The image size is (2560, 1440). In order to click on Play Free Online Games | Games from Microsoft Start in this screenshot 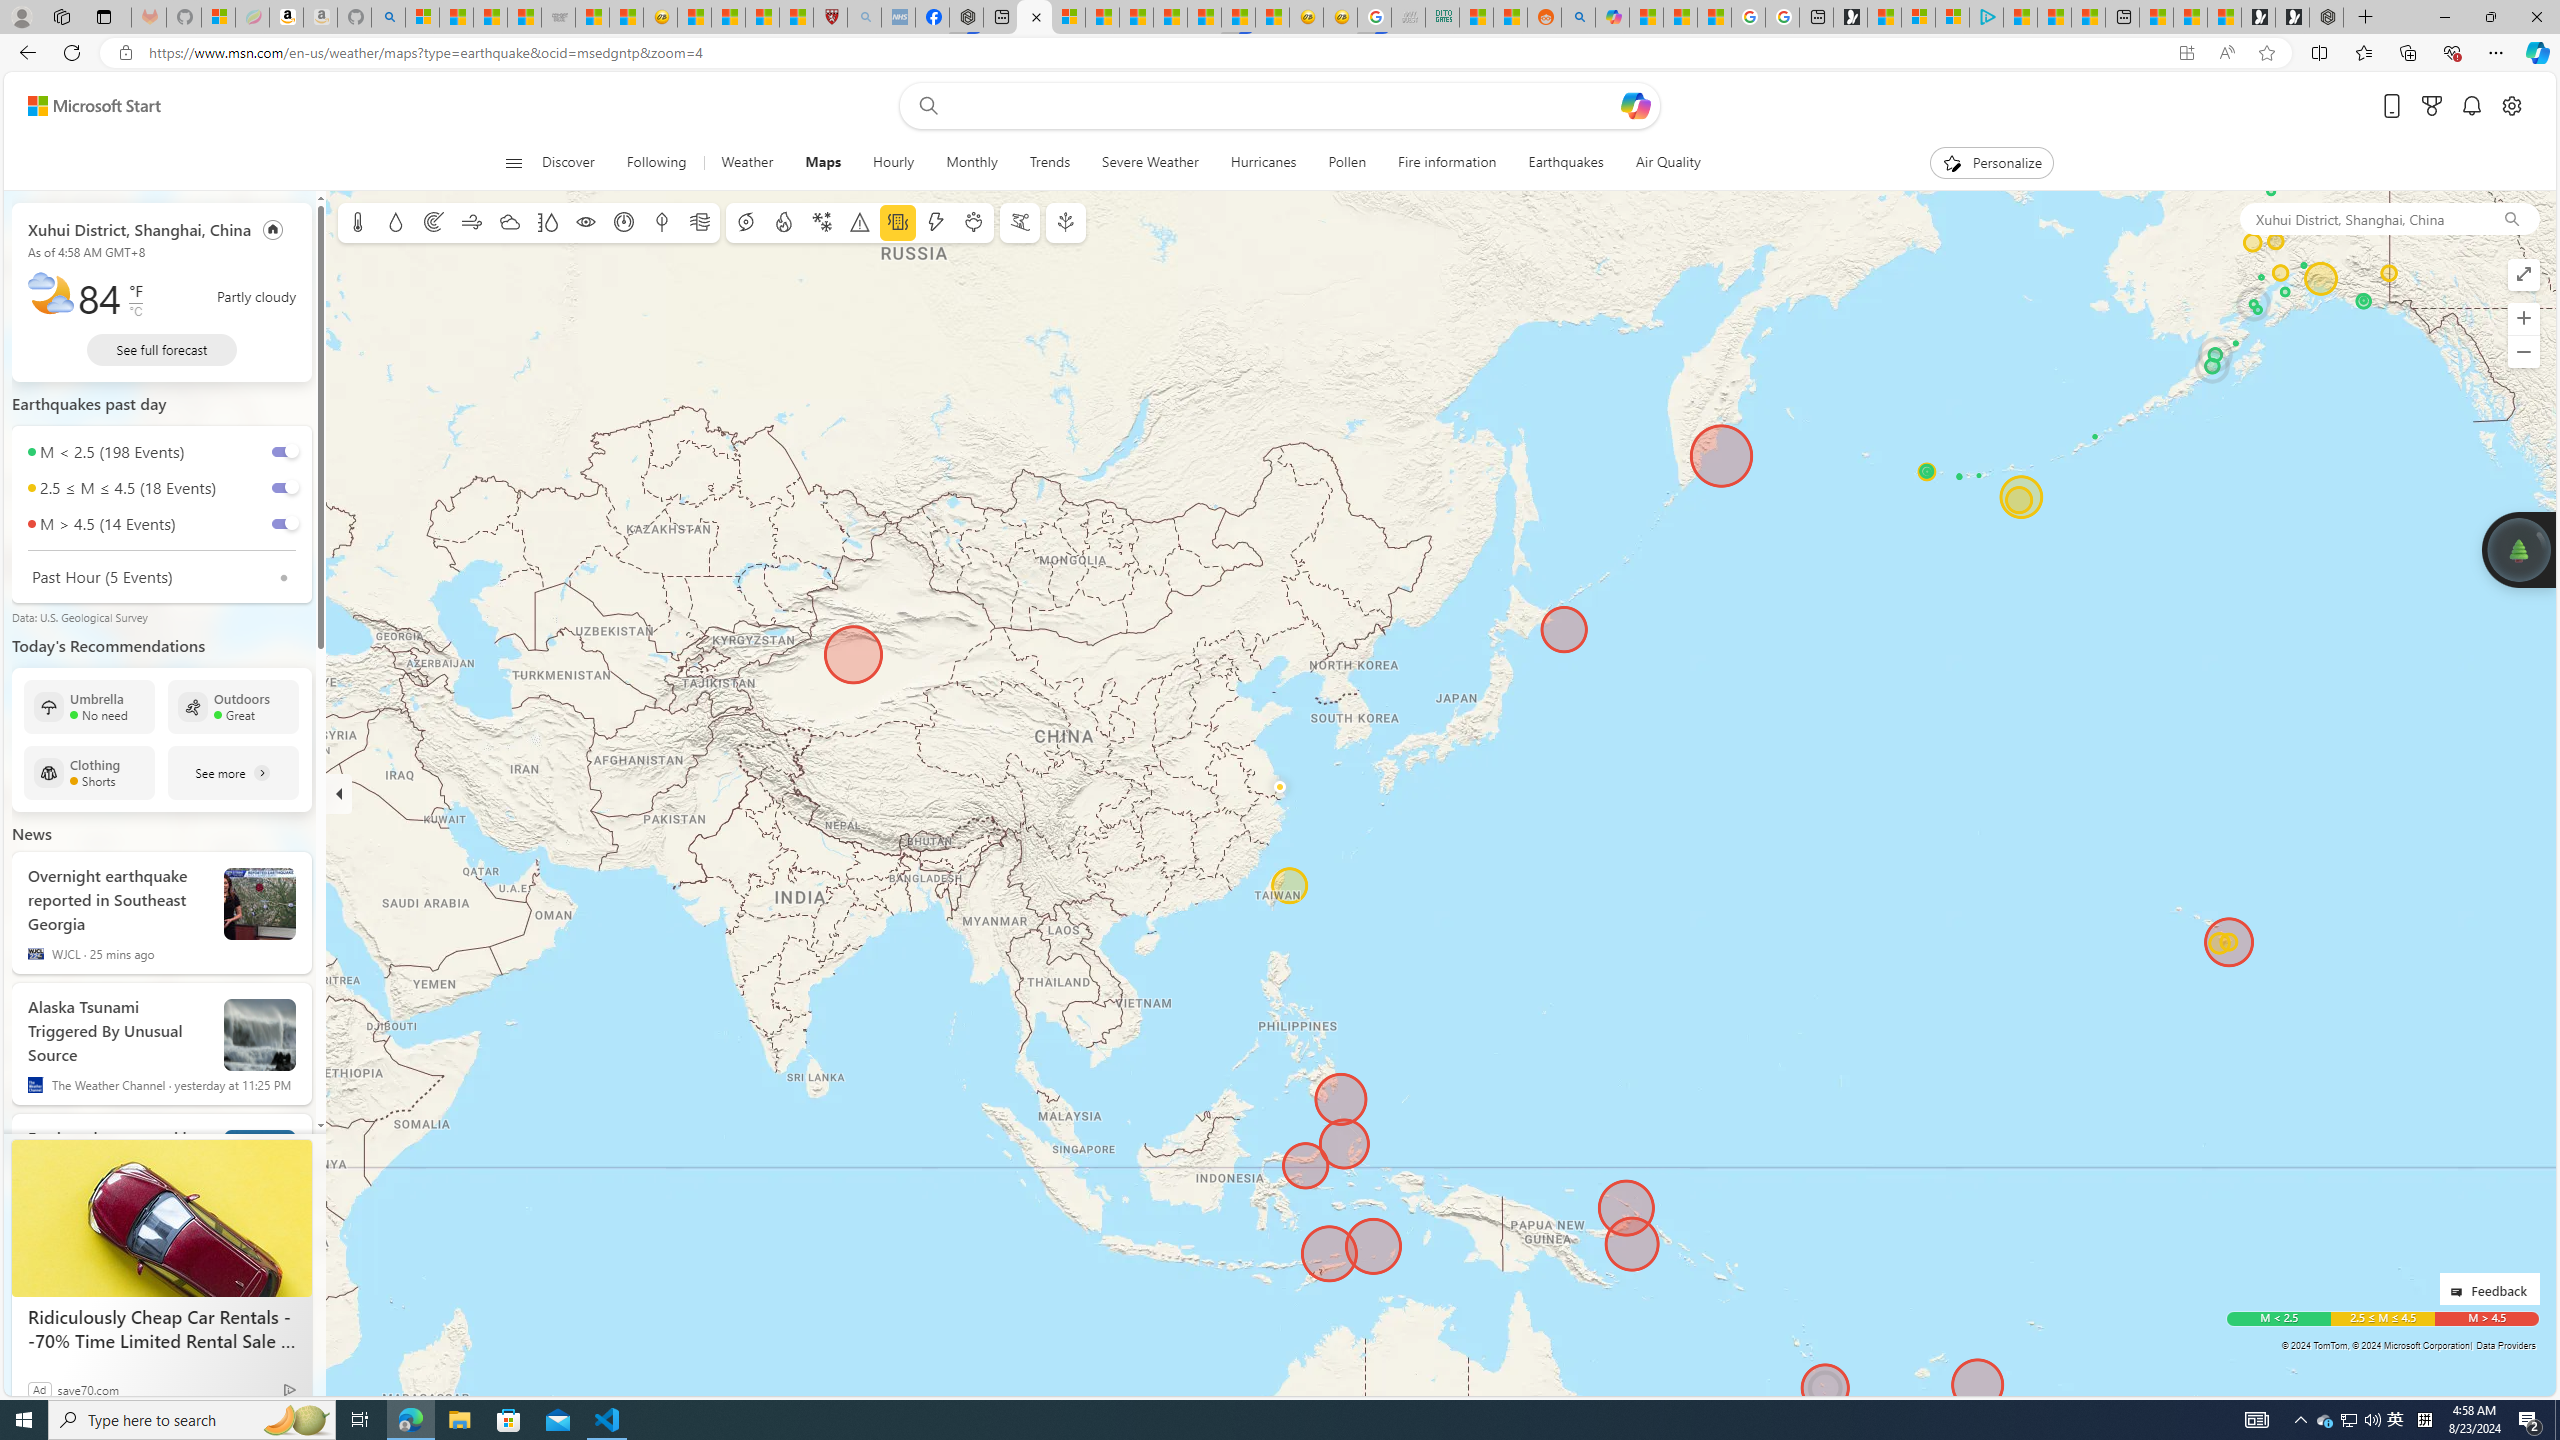, I will do `click(2292, 17)`.